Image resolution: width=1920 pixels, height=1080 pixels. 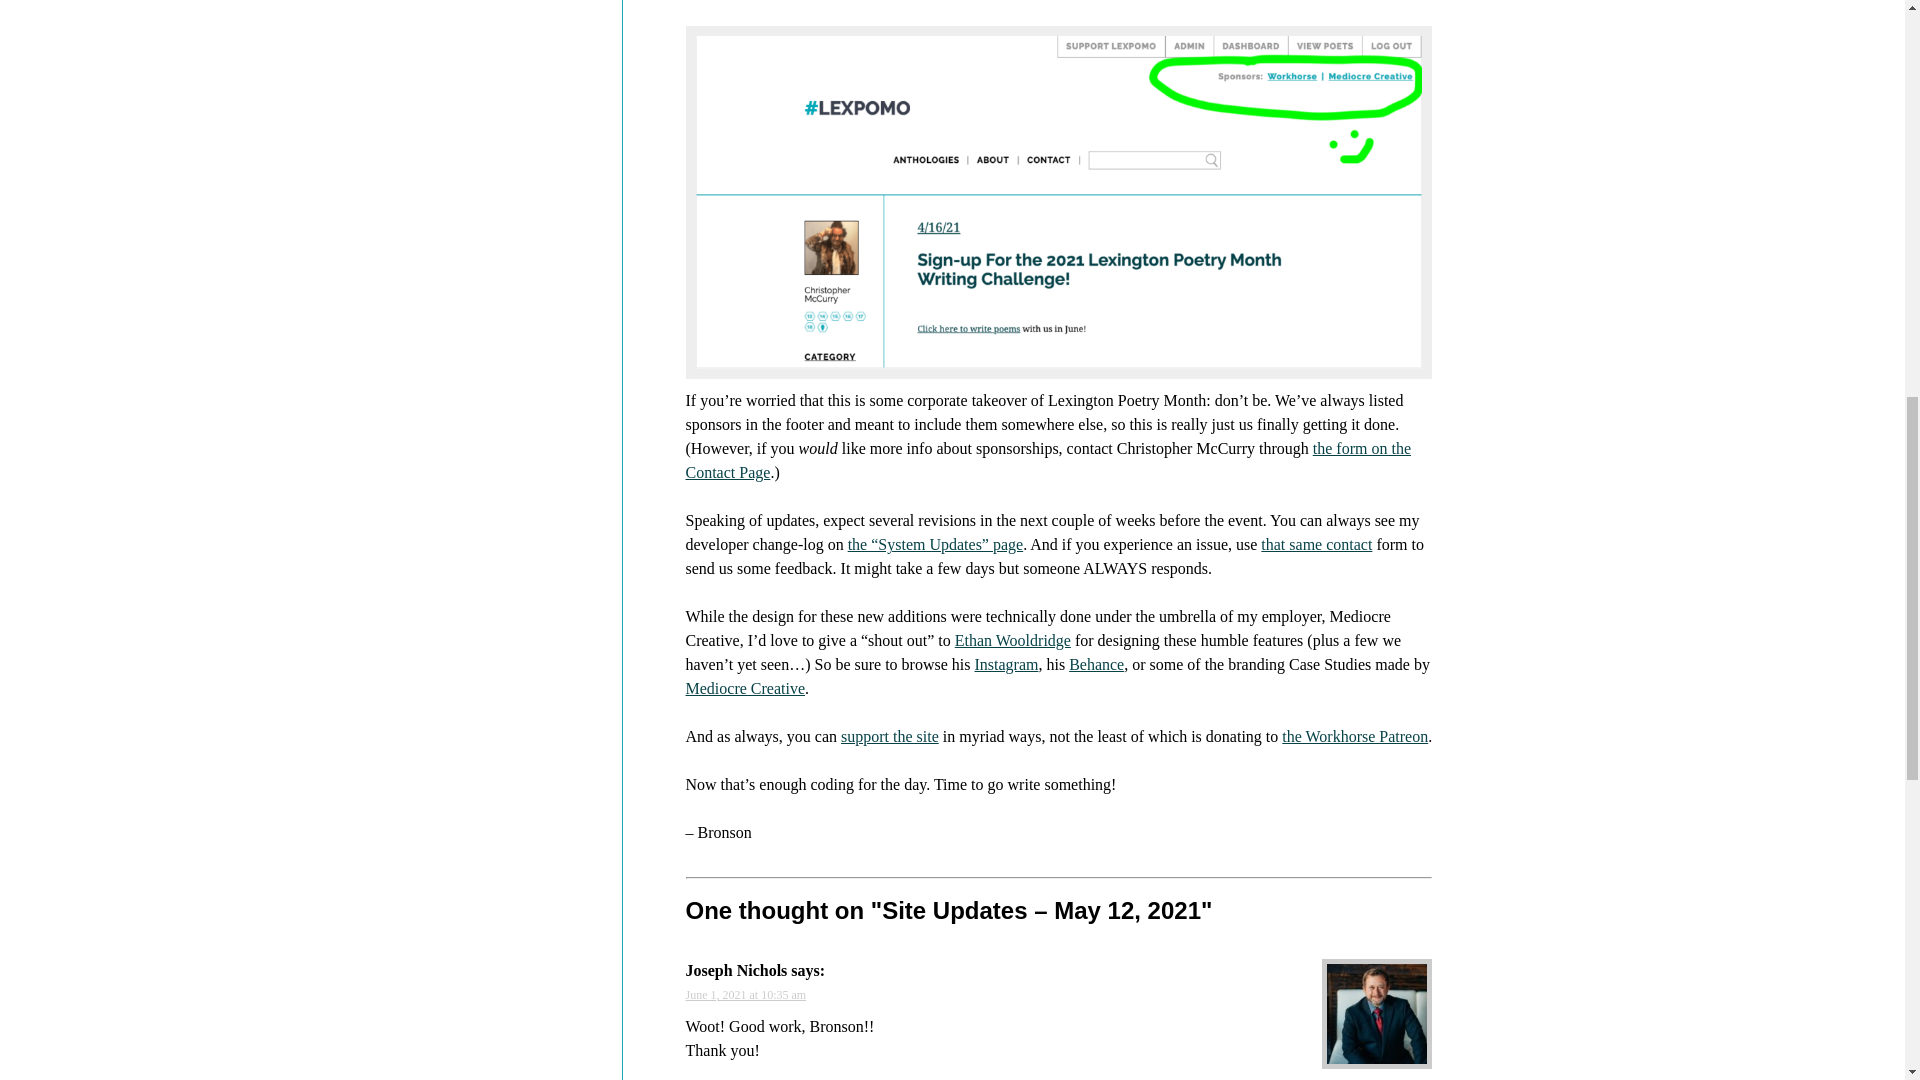 What do you see at coordinates (1316, 544) in the screenshot?
I see `that same contact` at bounding box center [1316, 544].